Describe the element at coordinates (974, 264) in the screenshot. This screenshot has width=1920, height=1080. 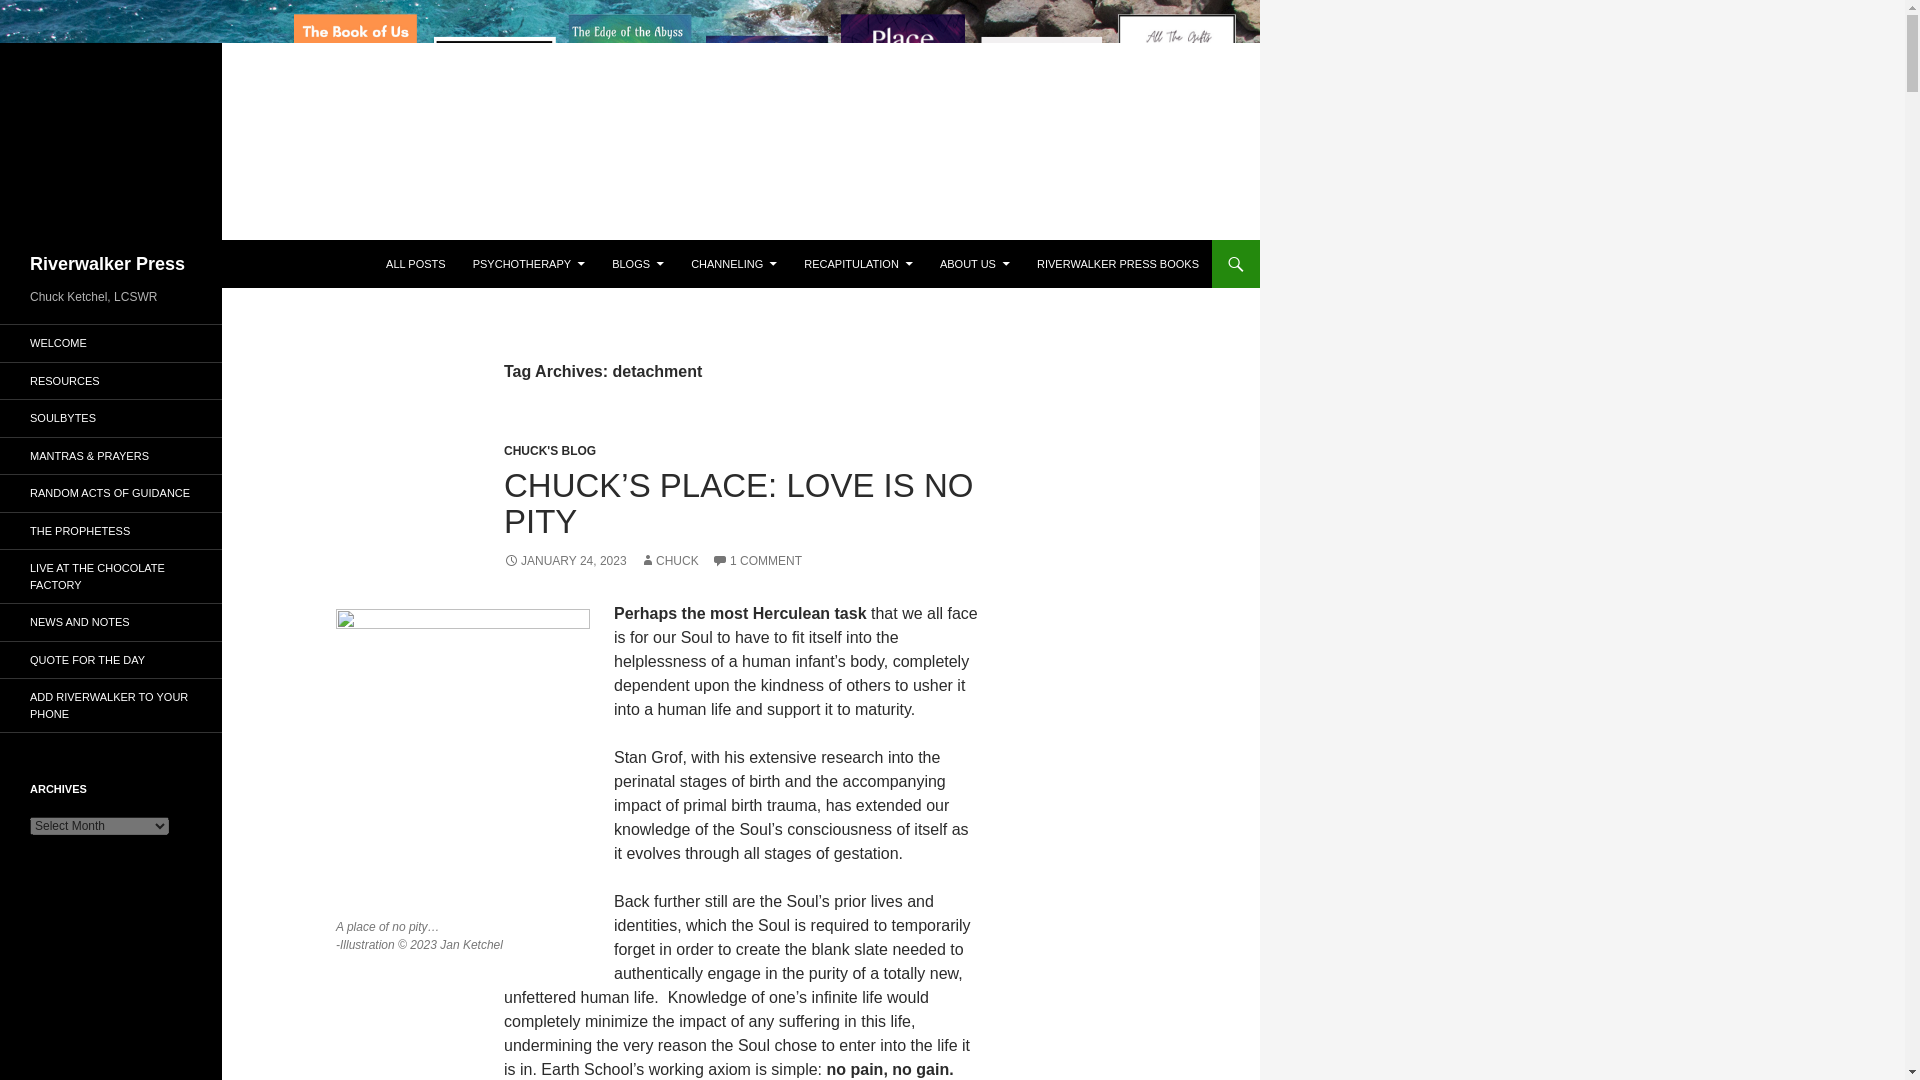
I see `ABOUT US` at that location.